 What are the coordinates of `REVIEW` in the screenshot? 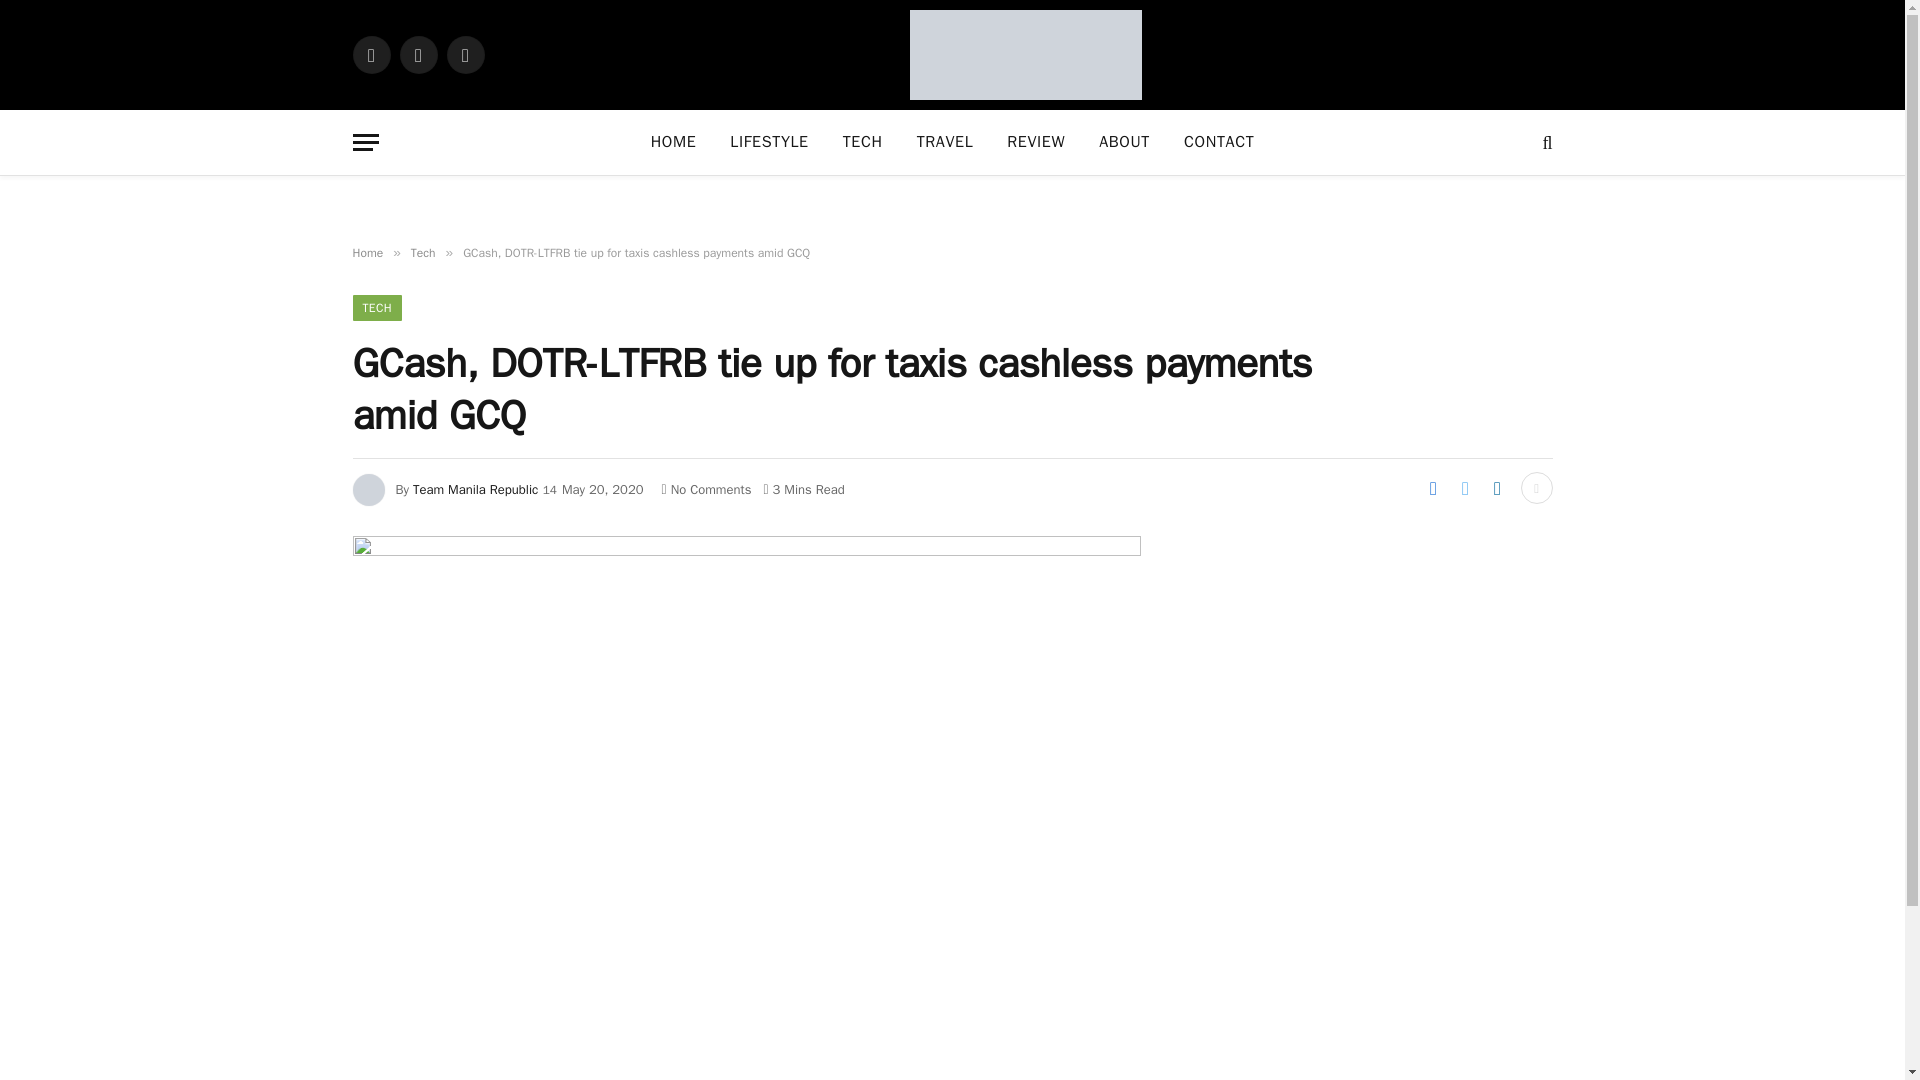 It's located at (1036, 142).